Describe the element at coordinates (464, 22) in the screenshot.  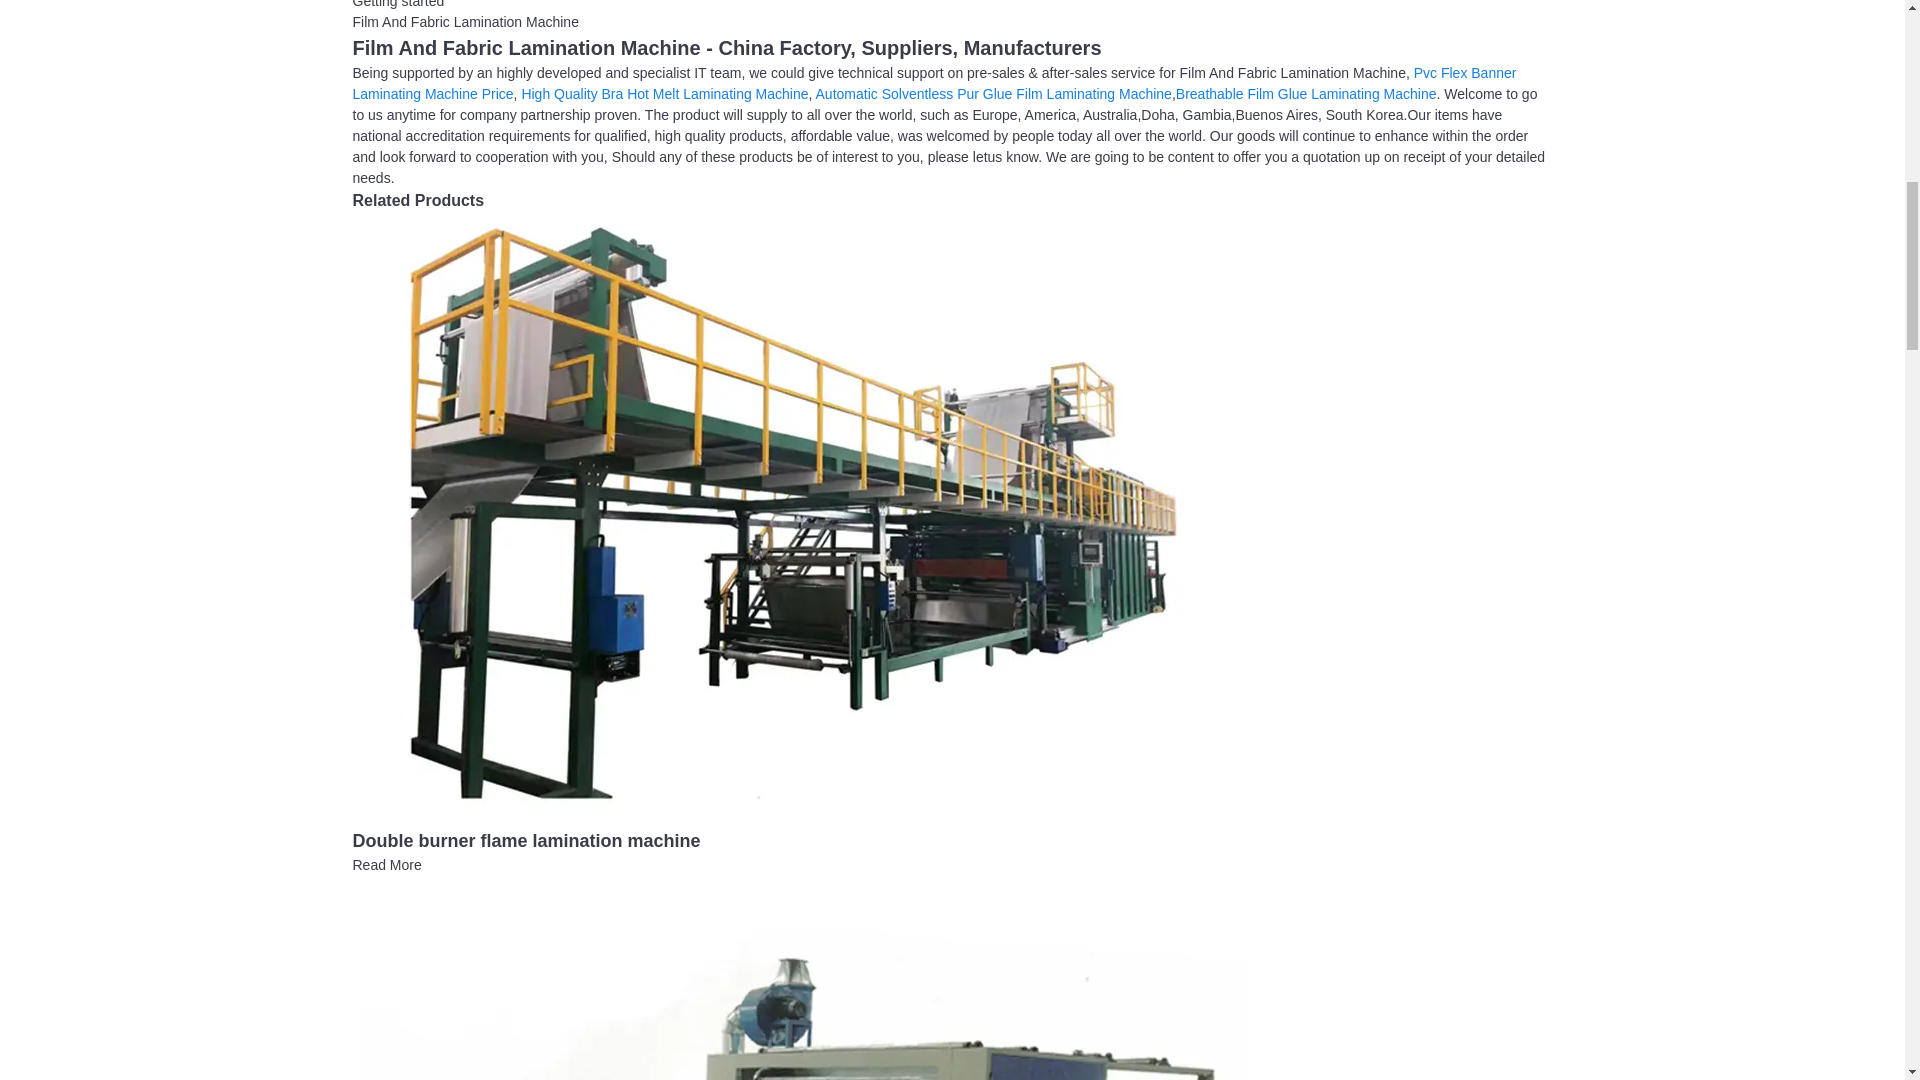
I see `Film And Fabric Lamination Machine` at that location.